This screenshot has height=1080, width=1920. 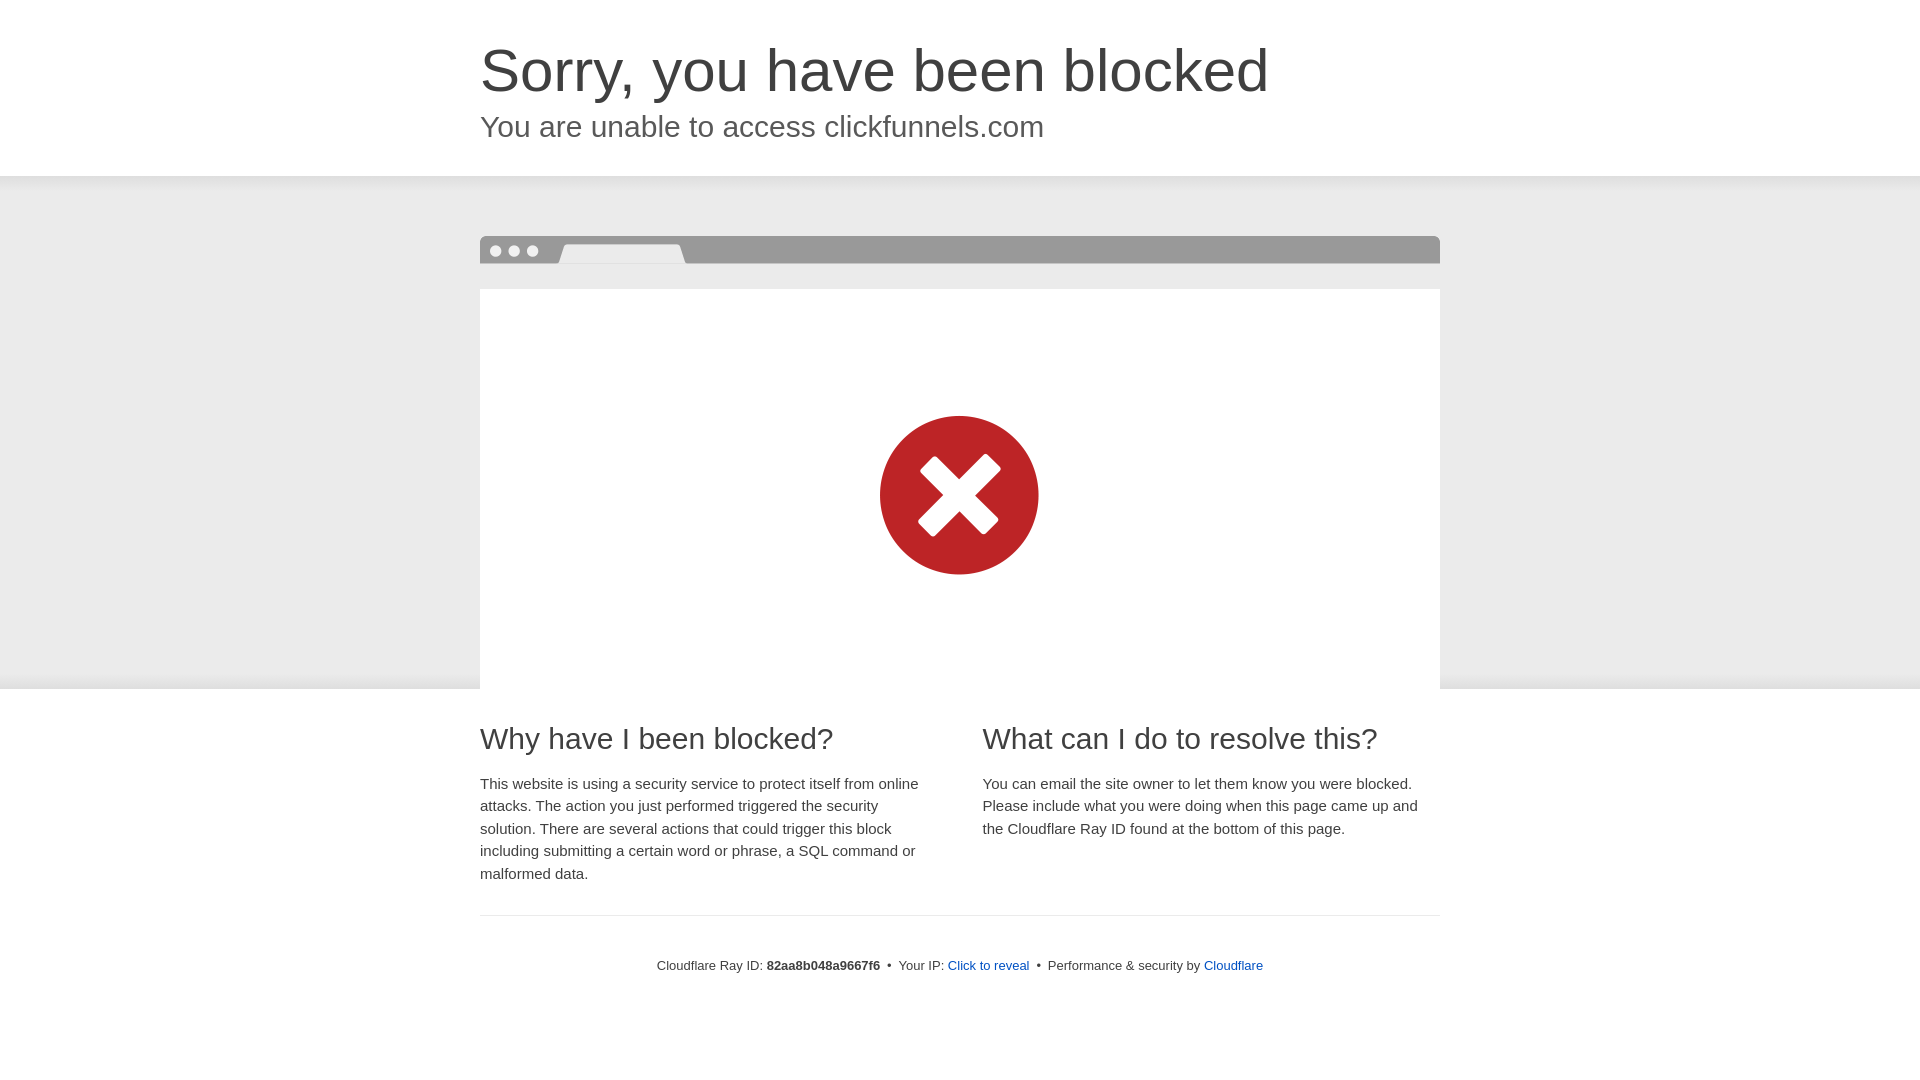 I want to click on Click to reveal, so click(x=989, y=966).